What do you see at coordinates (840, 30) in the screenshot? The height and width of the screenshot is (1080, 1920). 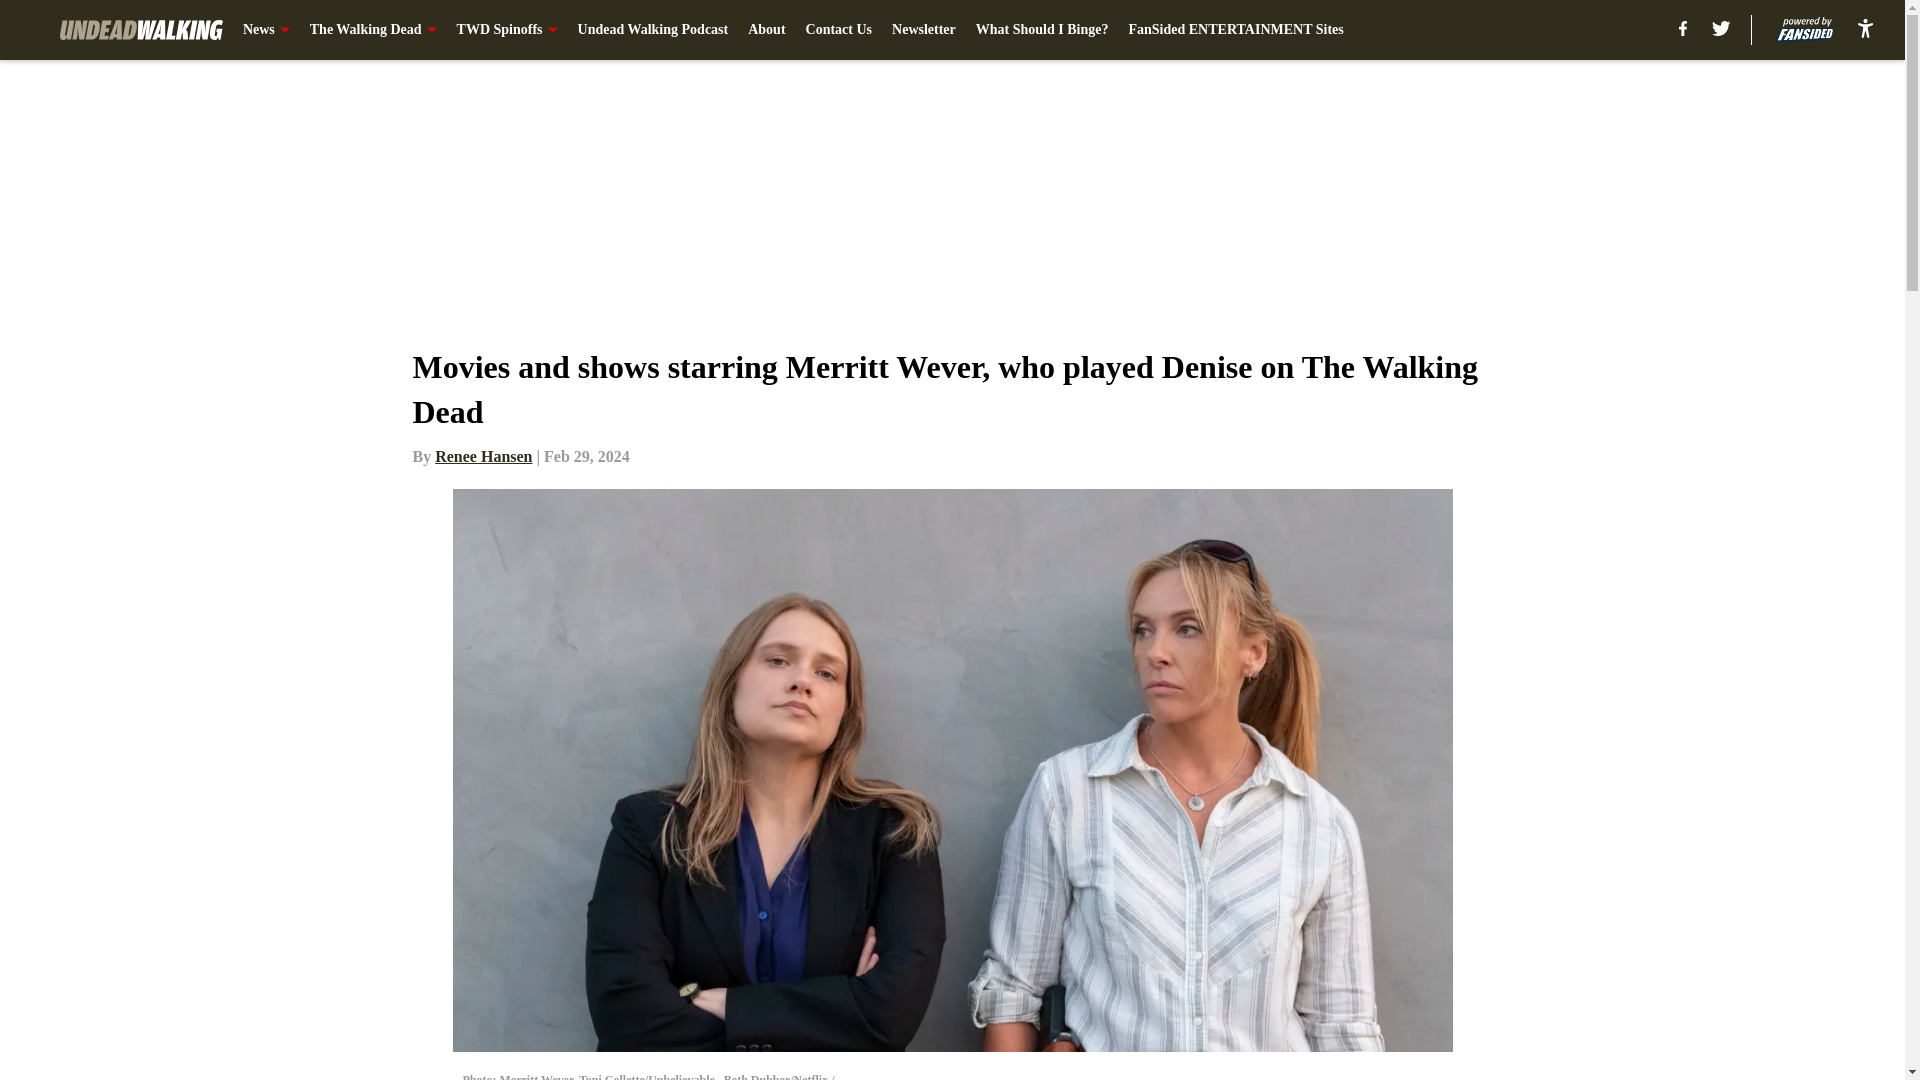 I see `Contact Us` at bounding box center [840, 30].